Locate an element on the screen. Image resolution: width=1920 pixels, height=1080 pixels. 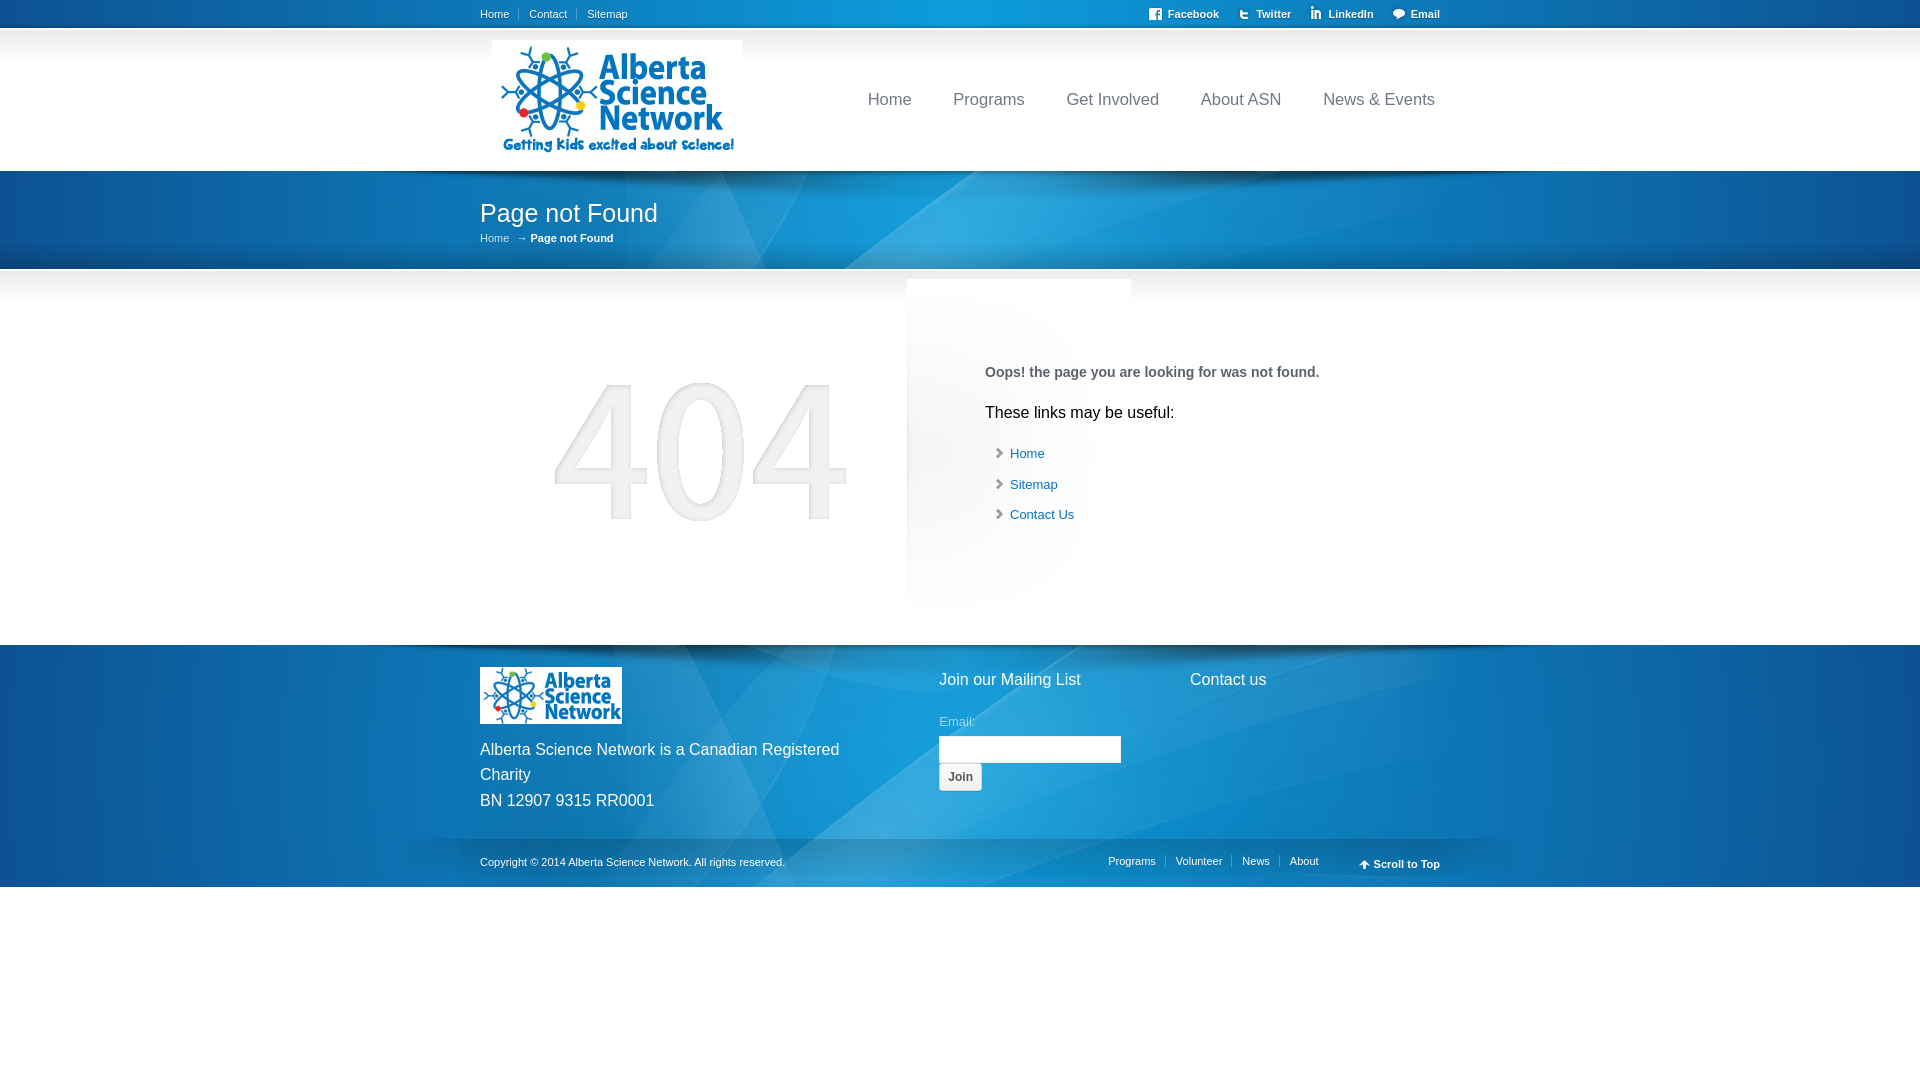
Scroll to Top is located at coordinates (1400, 864).